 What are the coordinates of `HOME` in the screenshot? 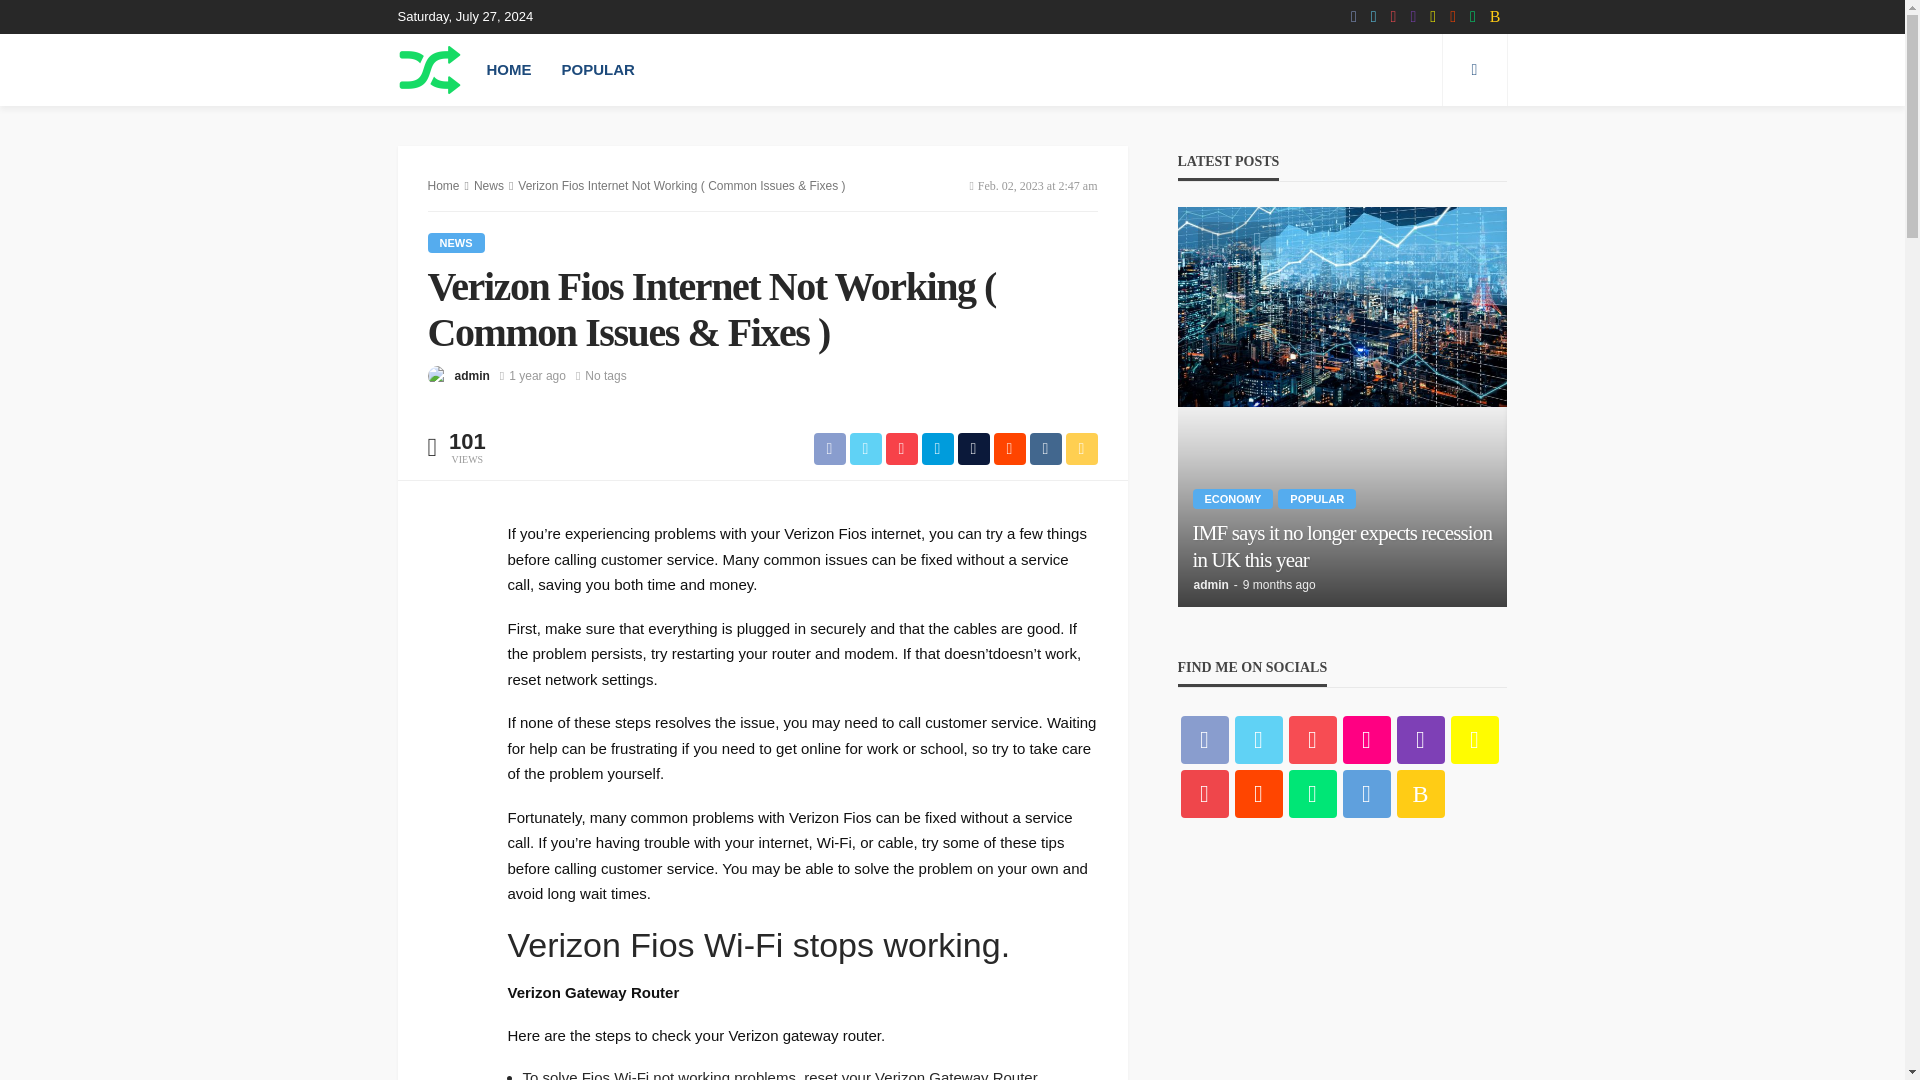 It's located at (510, 69).